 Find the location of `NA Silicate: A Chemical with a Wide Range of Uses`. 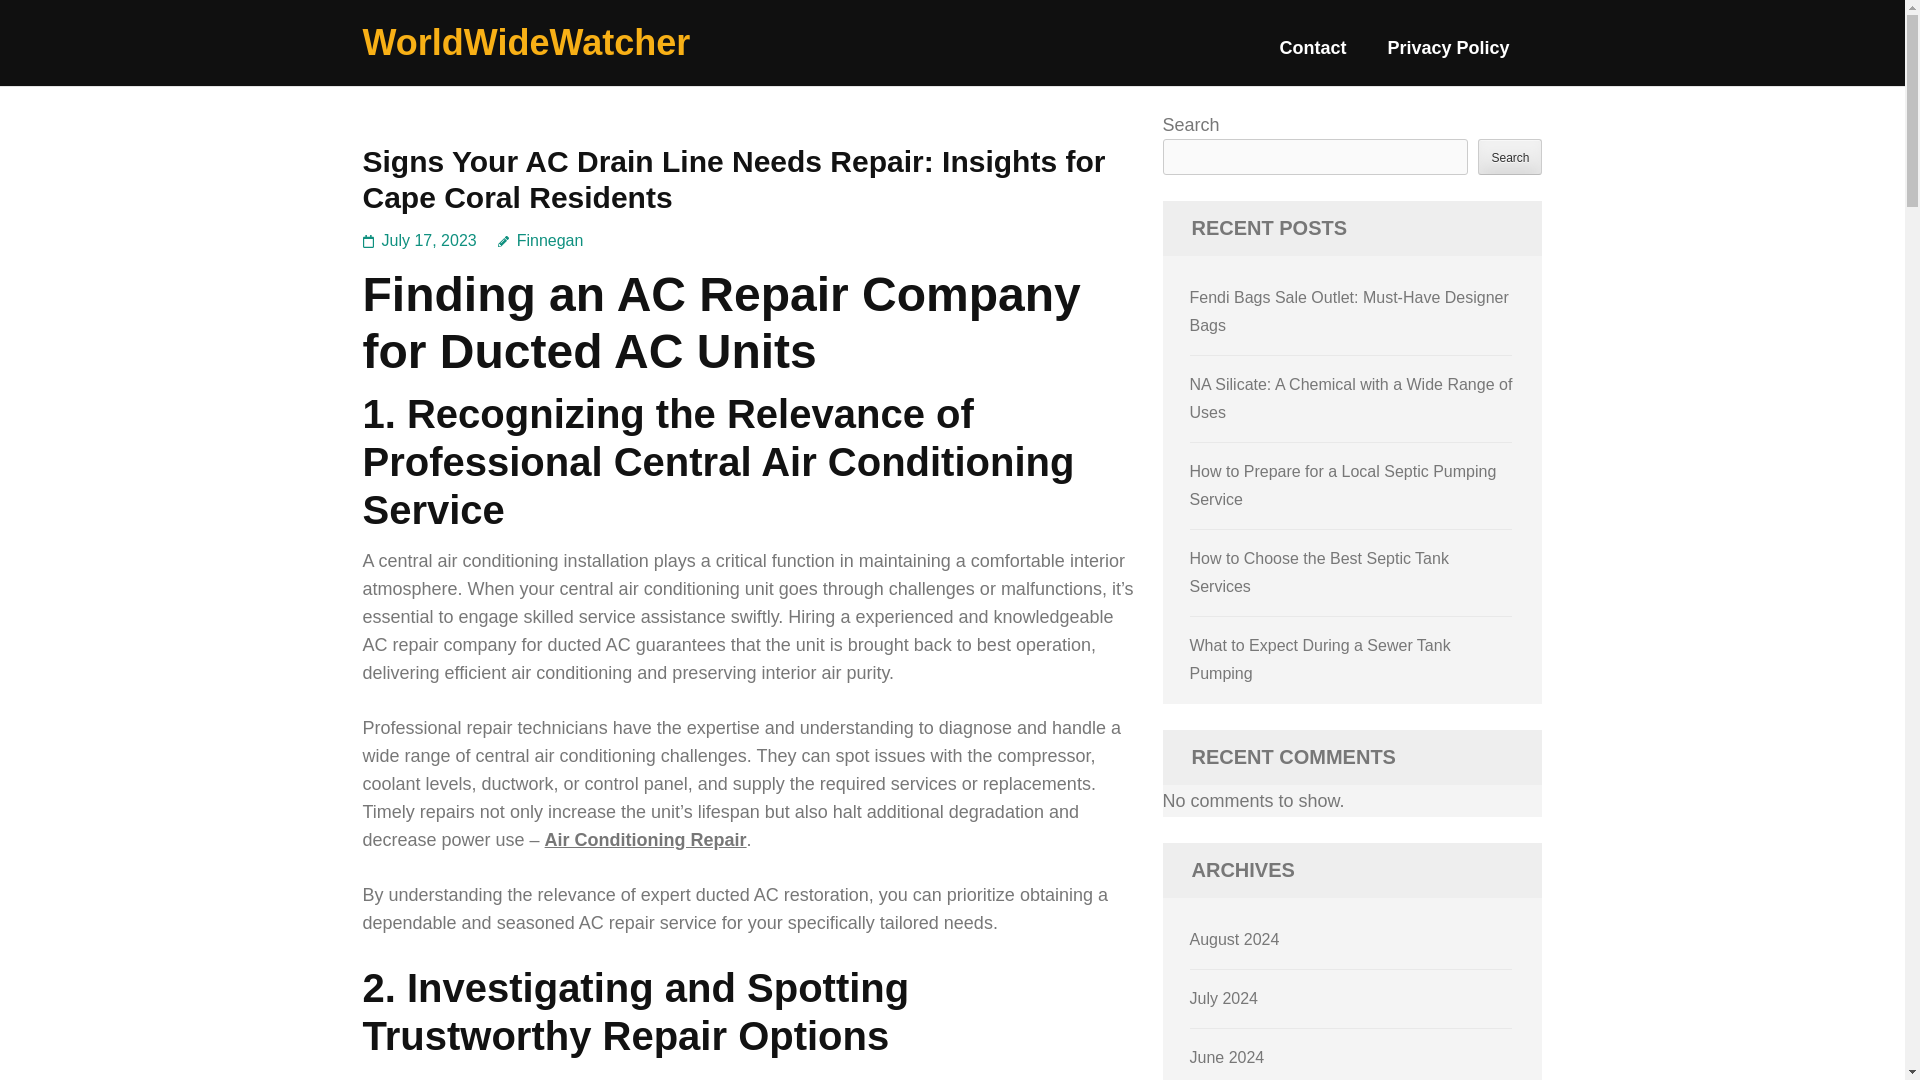

NA Silicate: A Chemical with a Wide Range of Uses is located at coordinates (1351, 398).